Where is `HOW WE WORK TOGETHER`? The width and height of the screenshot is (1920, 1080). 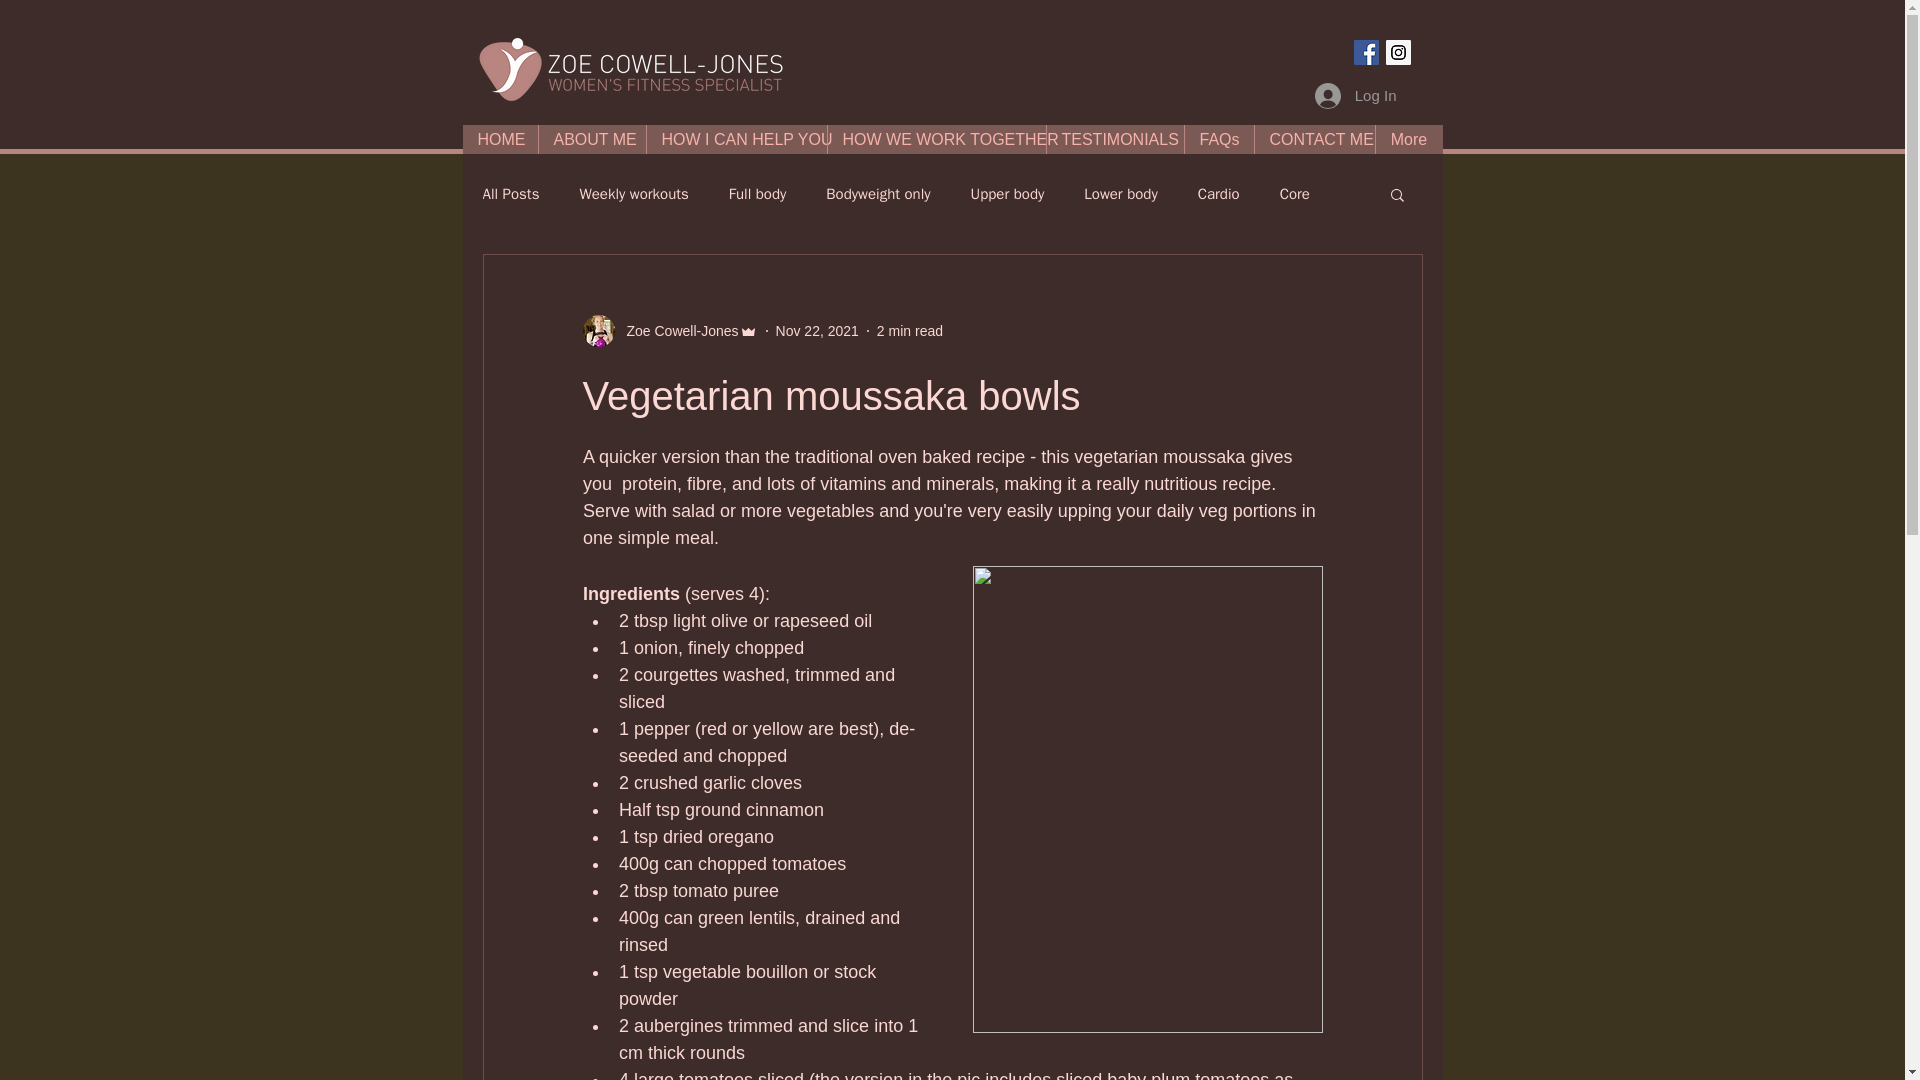 HOW WE WORK TOGETHER is located at coordinates (934, 140).